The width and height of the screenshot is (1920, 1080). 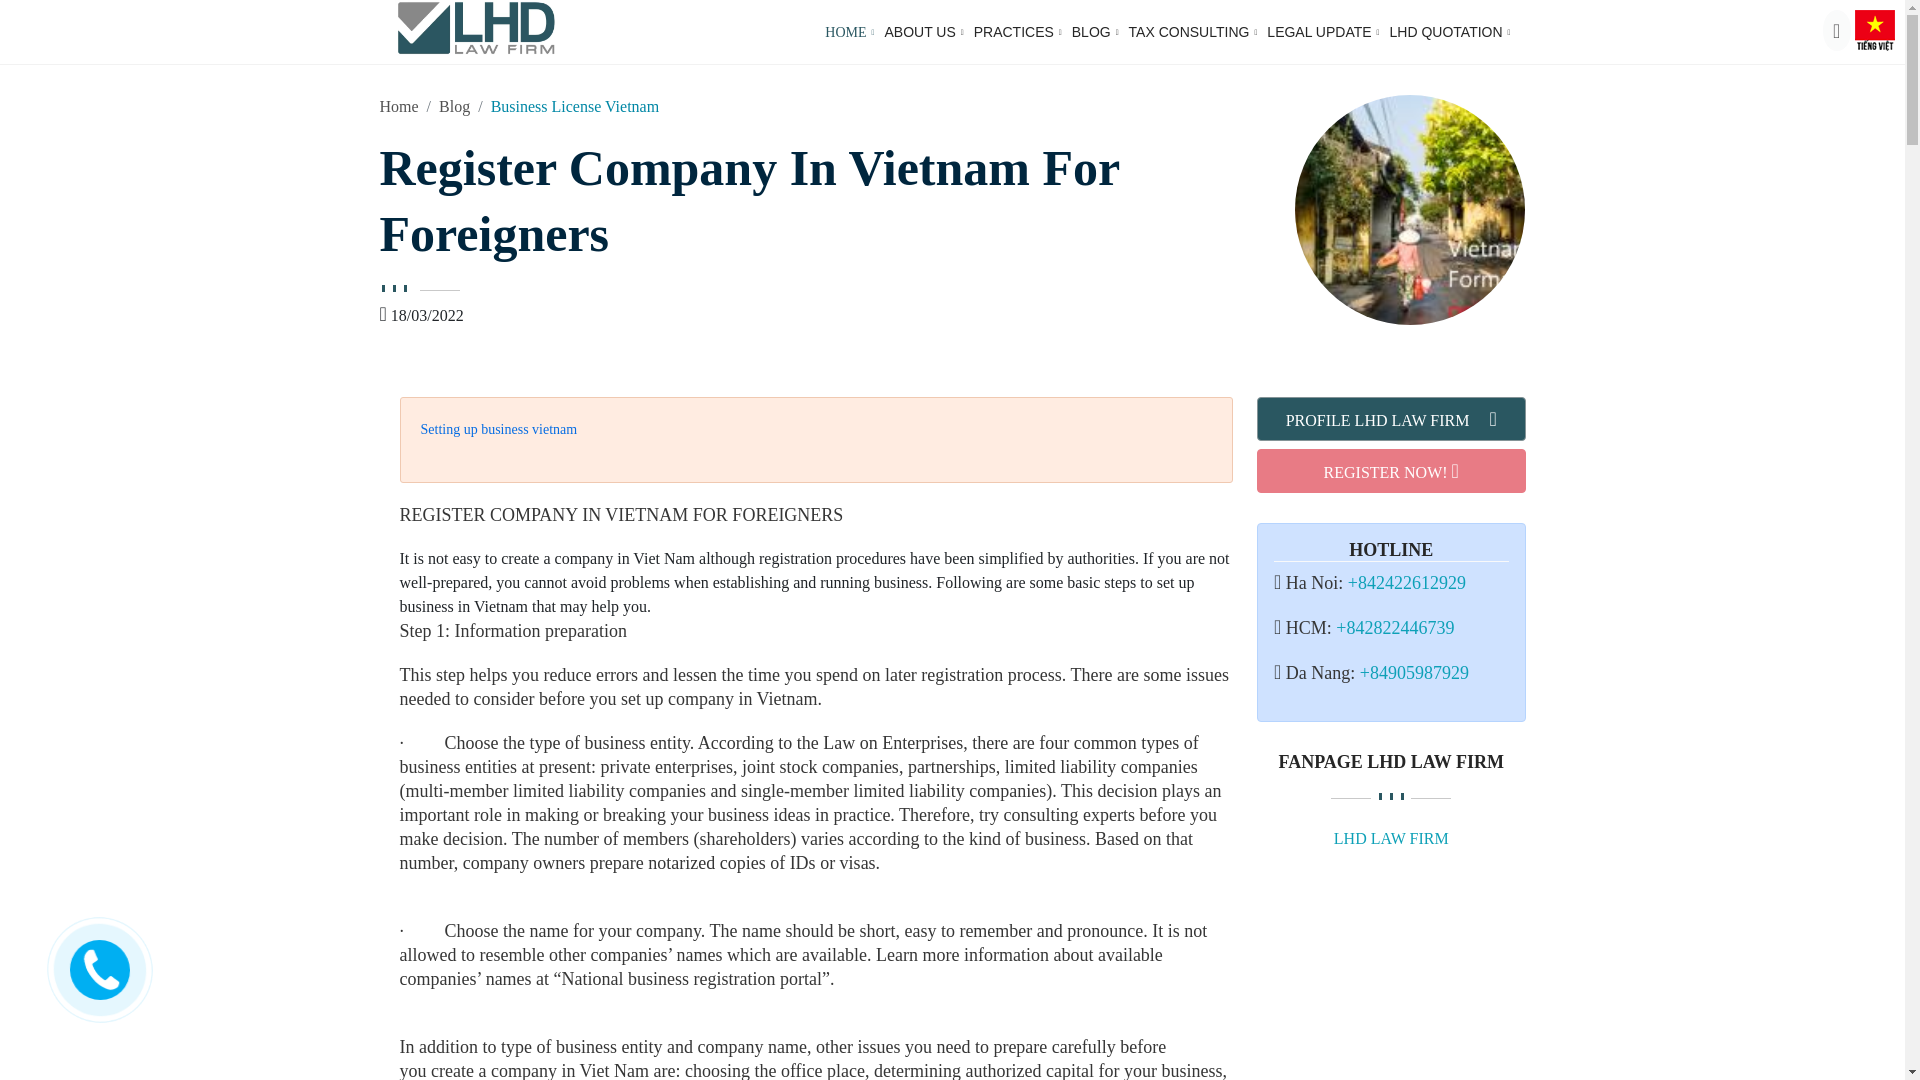 I want to click on Luat Hong Duc, so click(x=474, y=25).